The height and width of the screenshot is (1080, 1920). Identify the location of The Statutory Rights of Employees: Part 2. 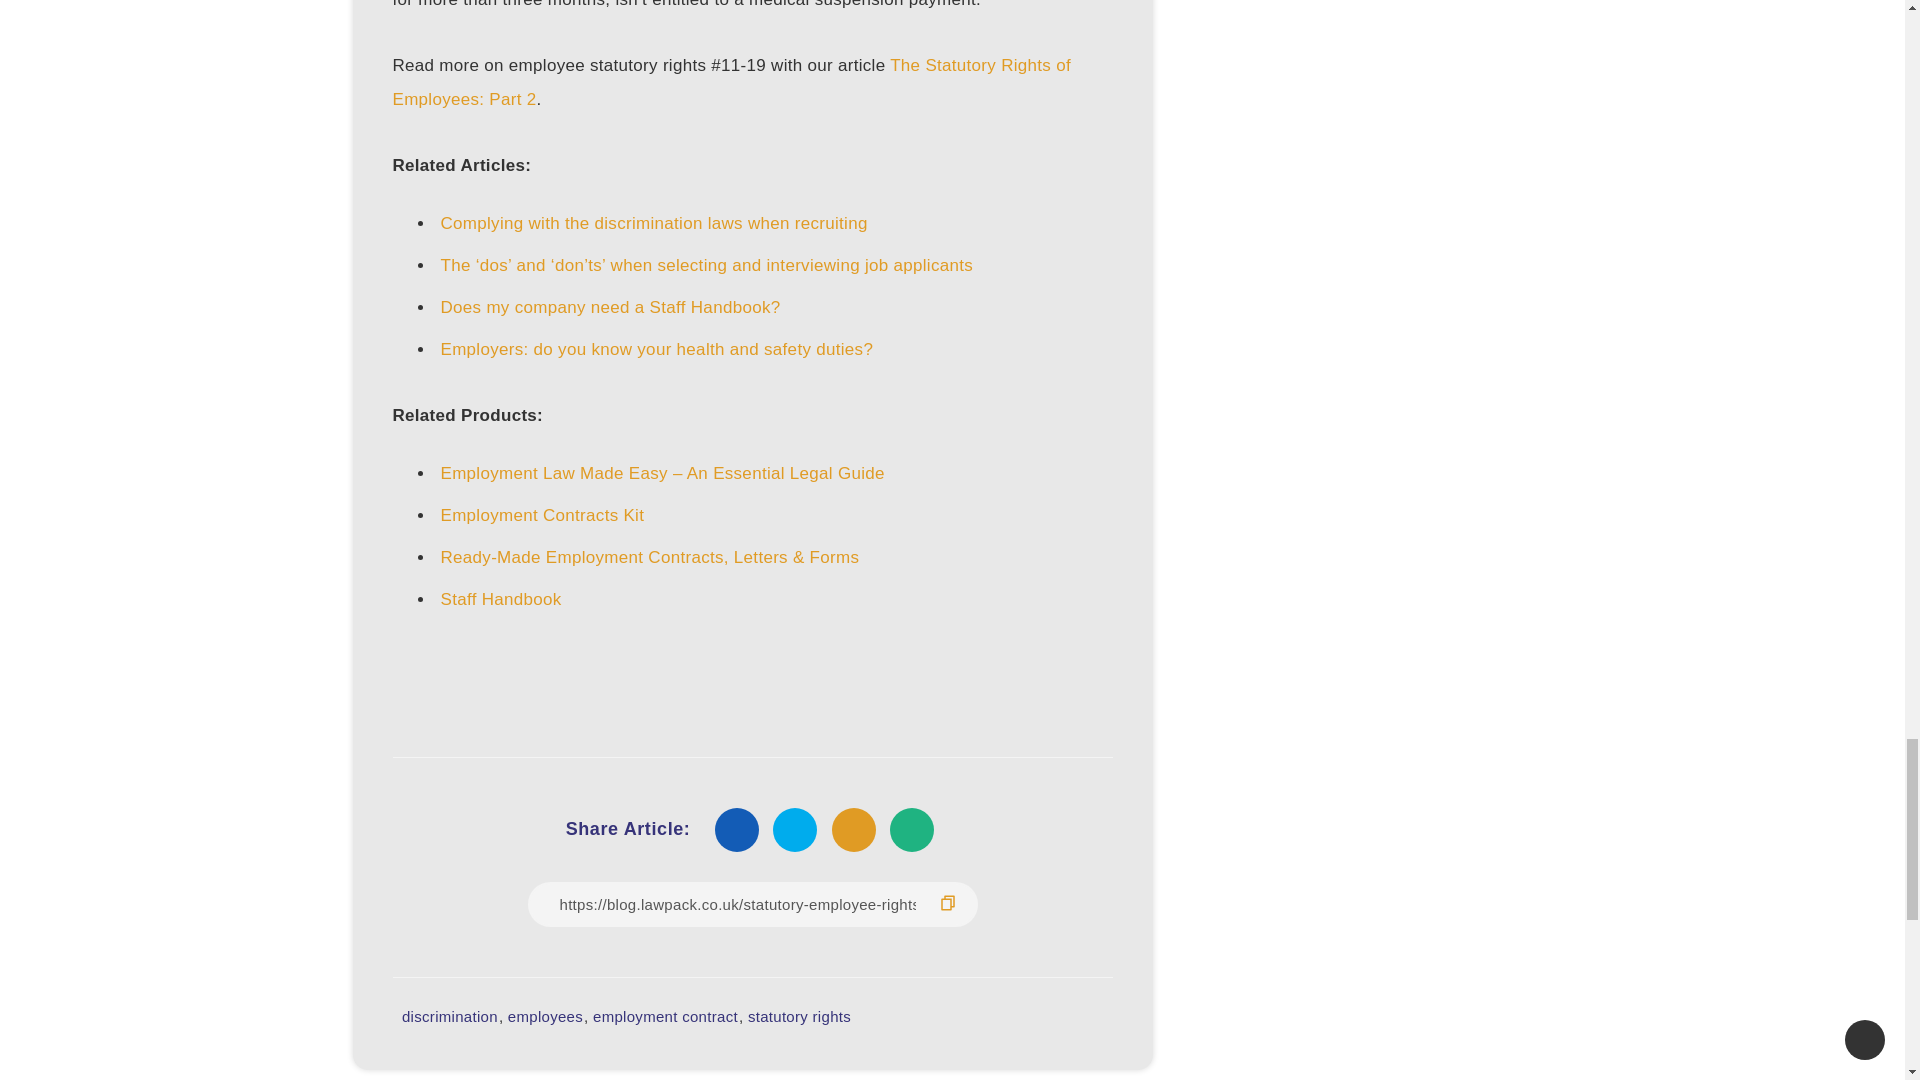
(730, 82).